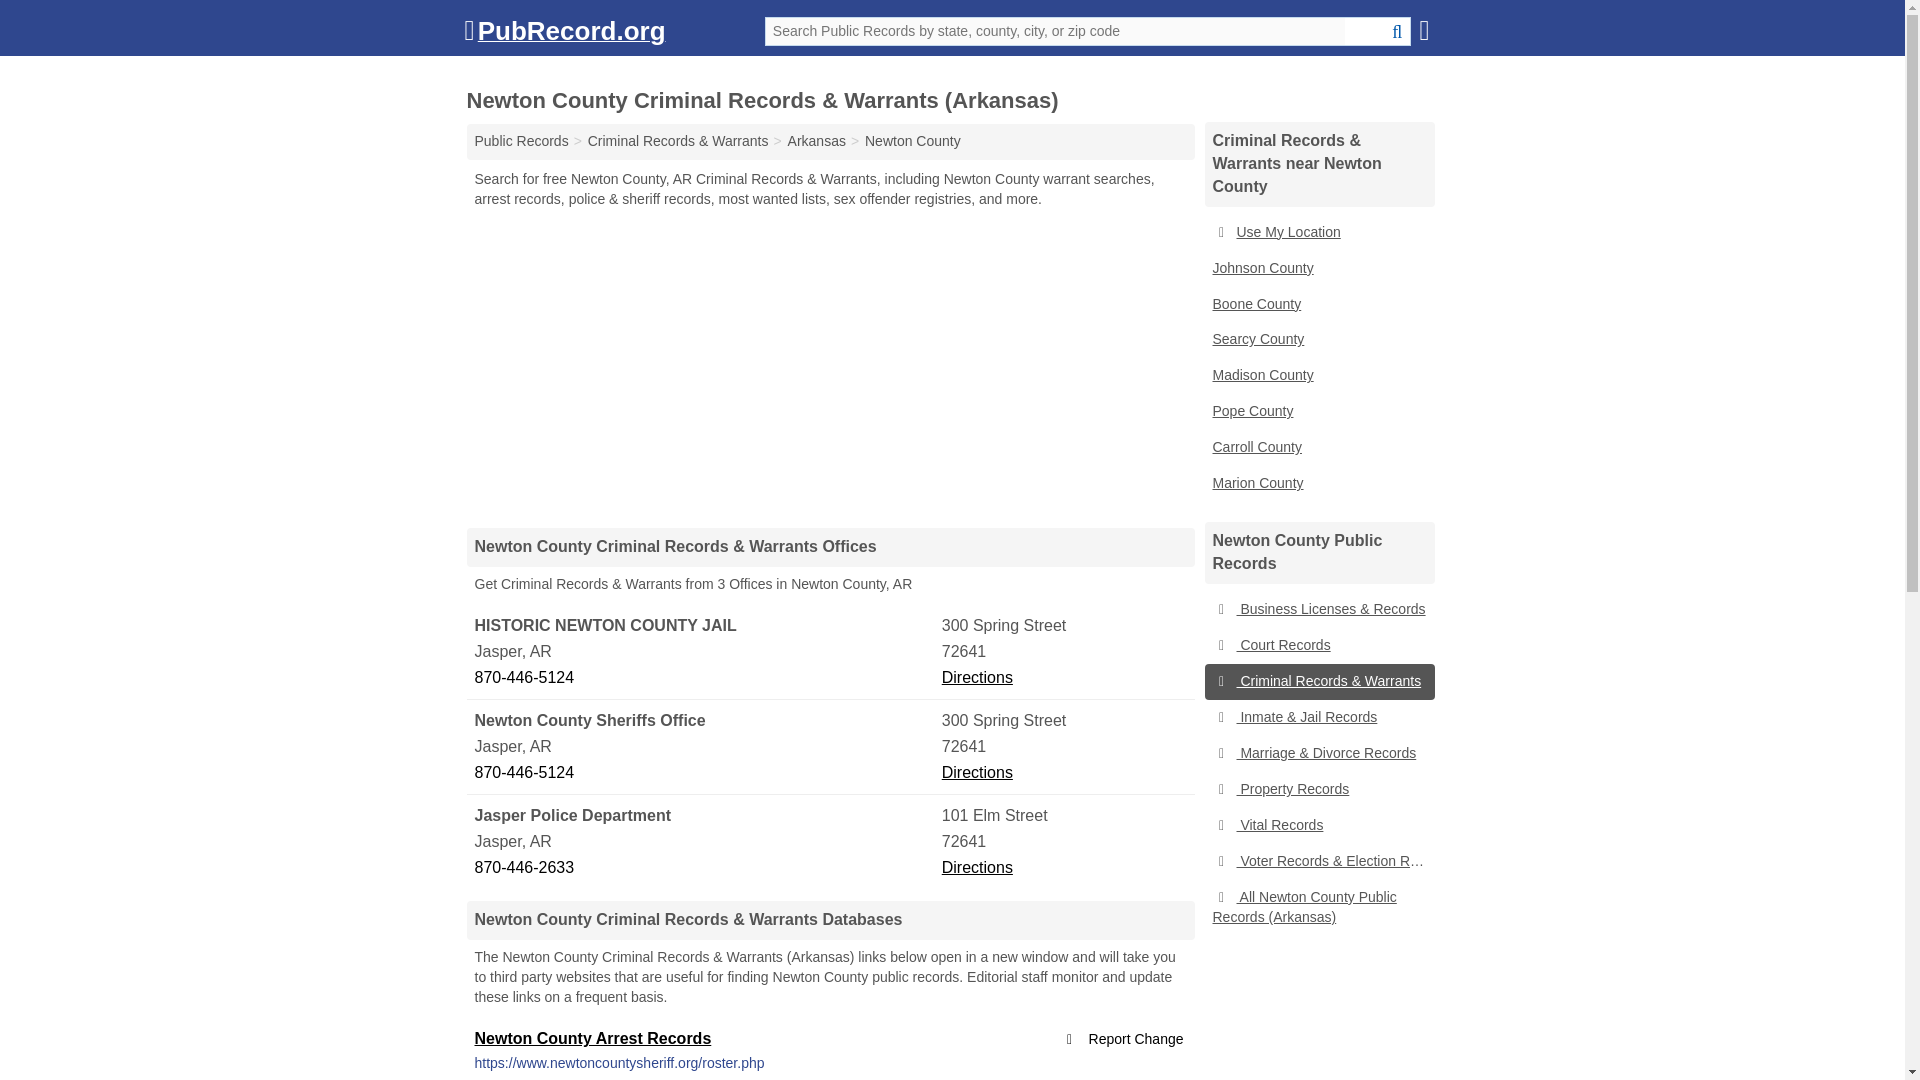  What do you see at coordinates (521, 140) in the screenshot?
I see `Public Records - PubRecords.org` at bounding box center [521, 140].